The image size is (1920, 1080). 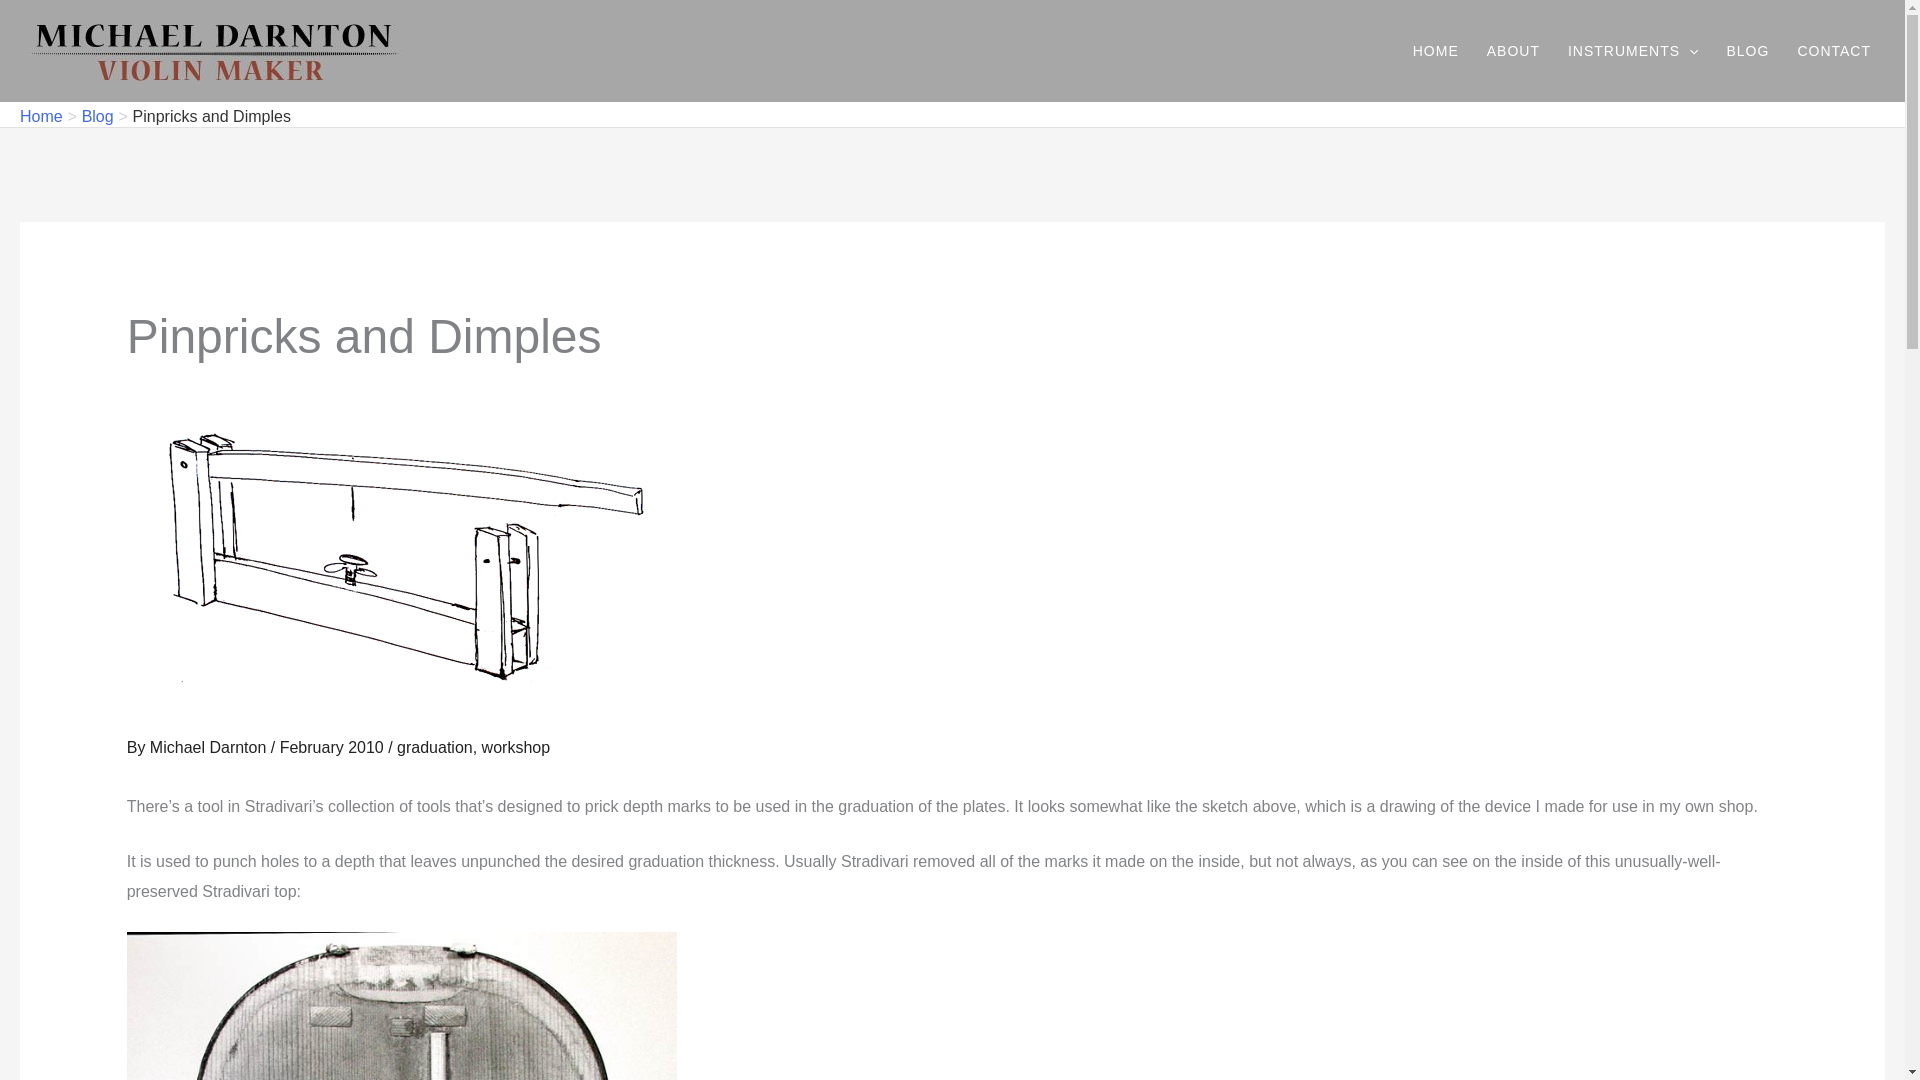 I want to click on graduation, so click(x=434, y=747).